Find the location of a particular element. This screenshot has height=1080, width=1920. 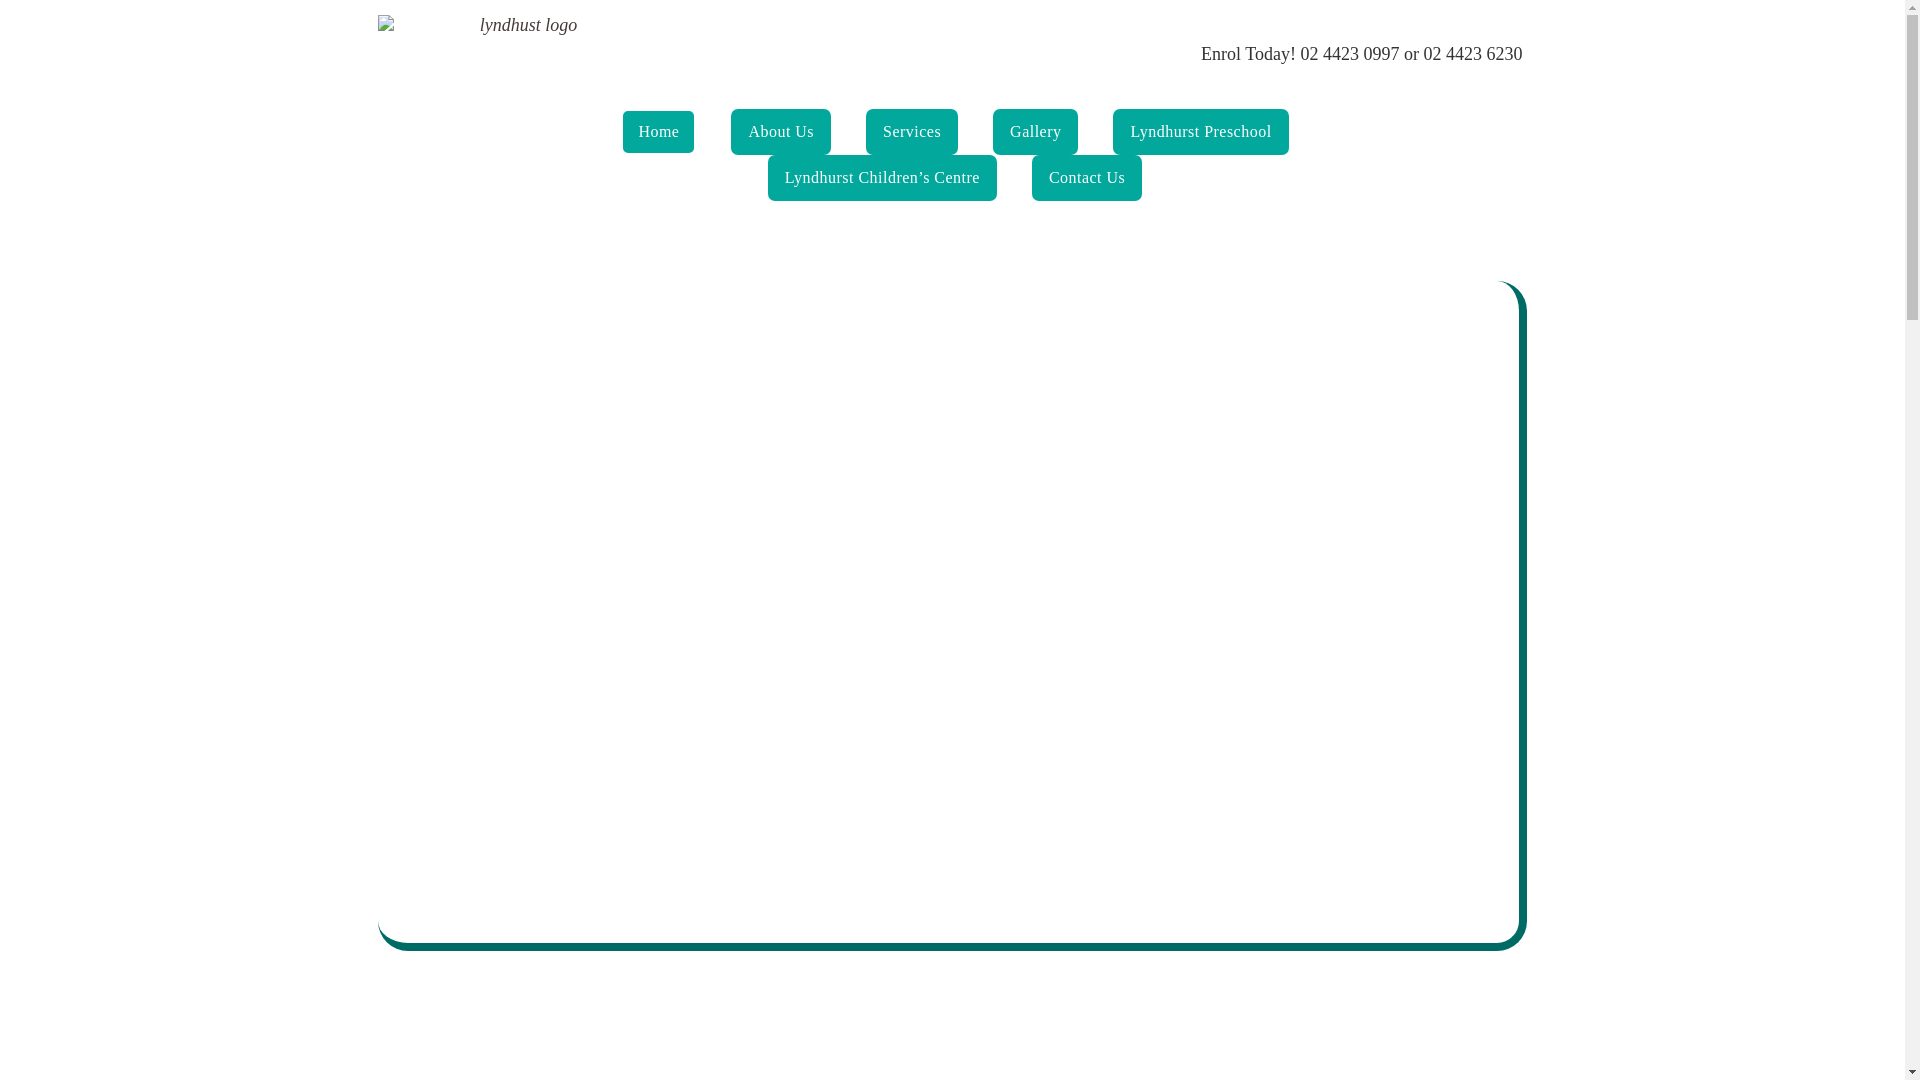

Gallery is located at coordinates (1036, 132).